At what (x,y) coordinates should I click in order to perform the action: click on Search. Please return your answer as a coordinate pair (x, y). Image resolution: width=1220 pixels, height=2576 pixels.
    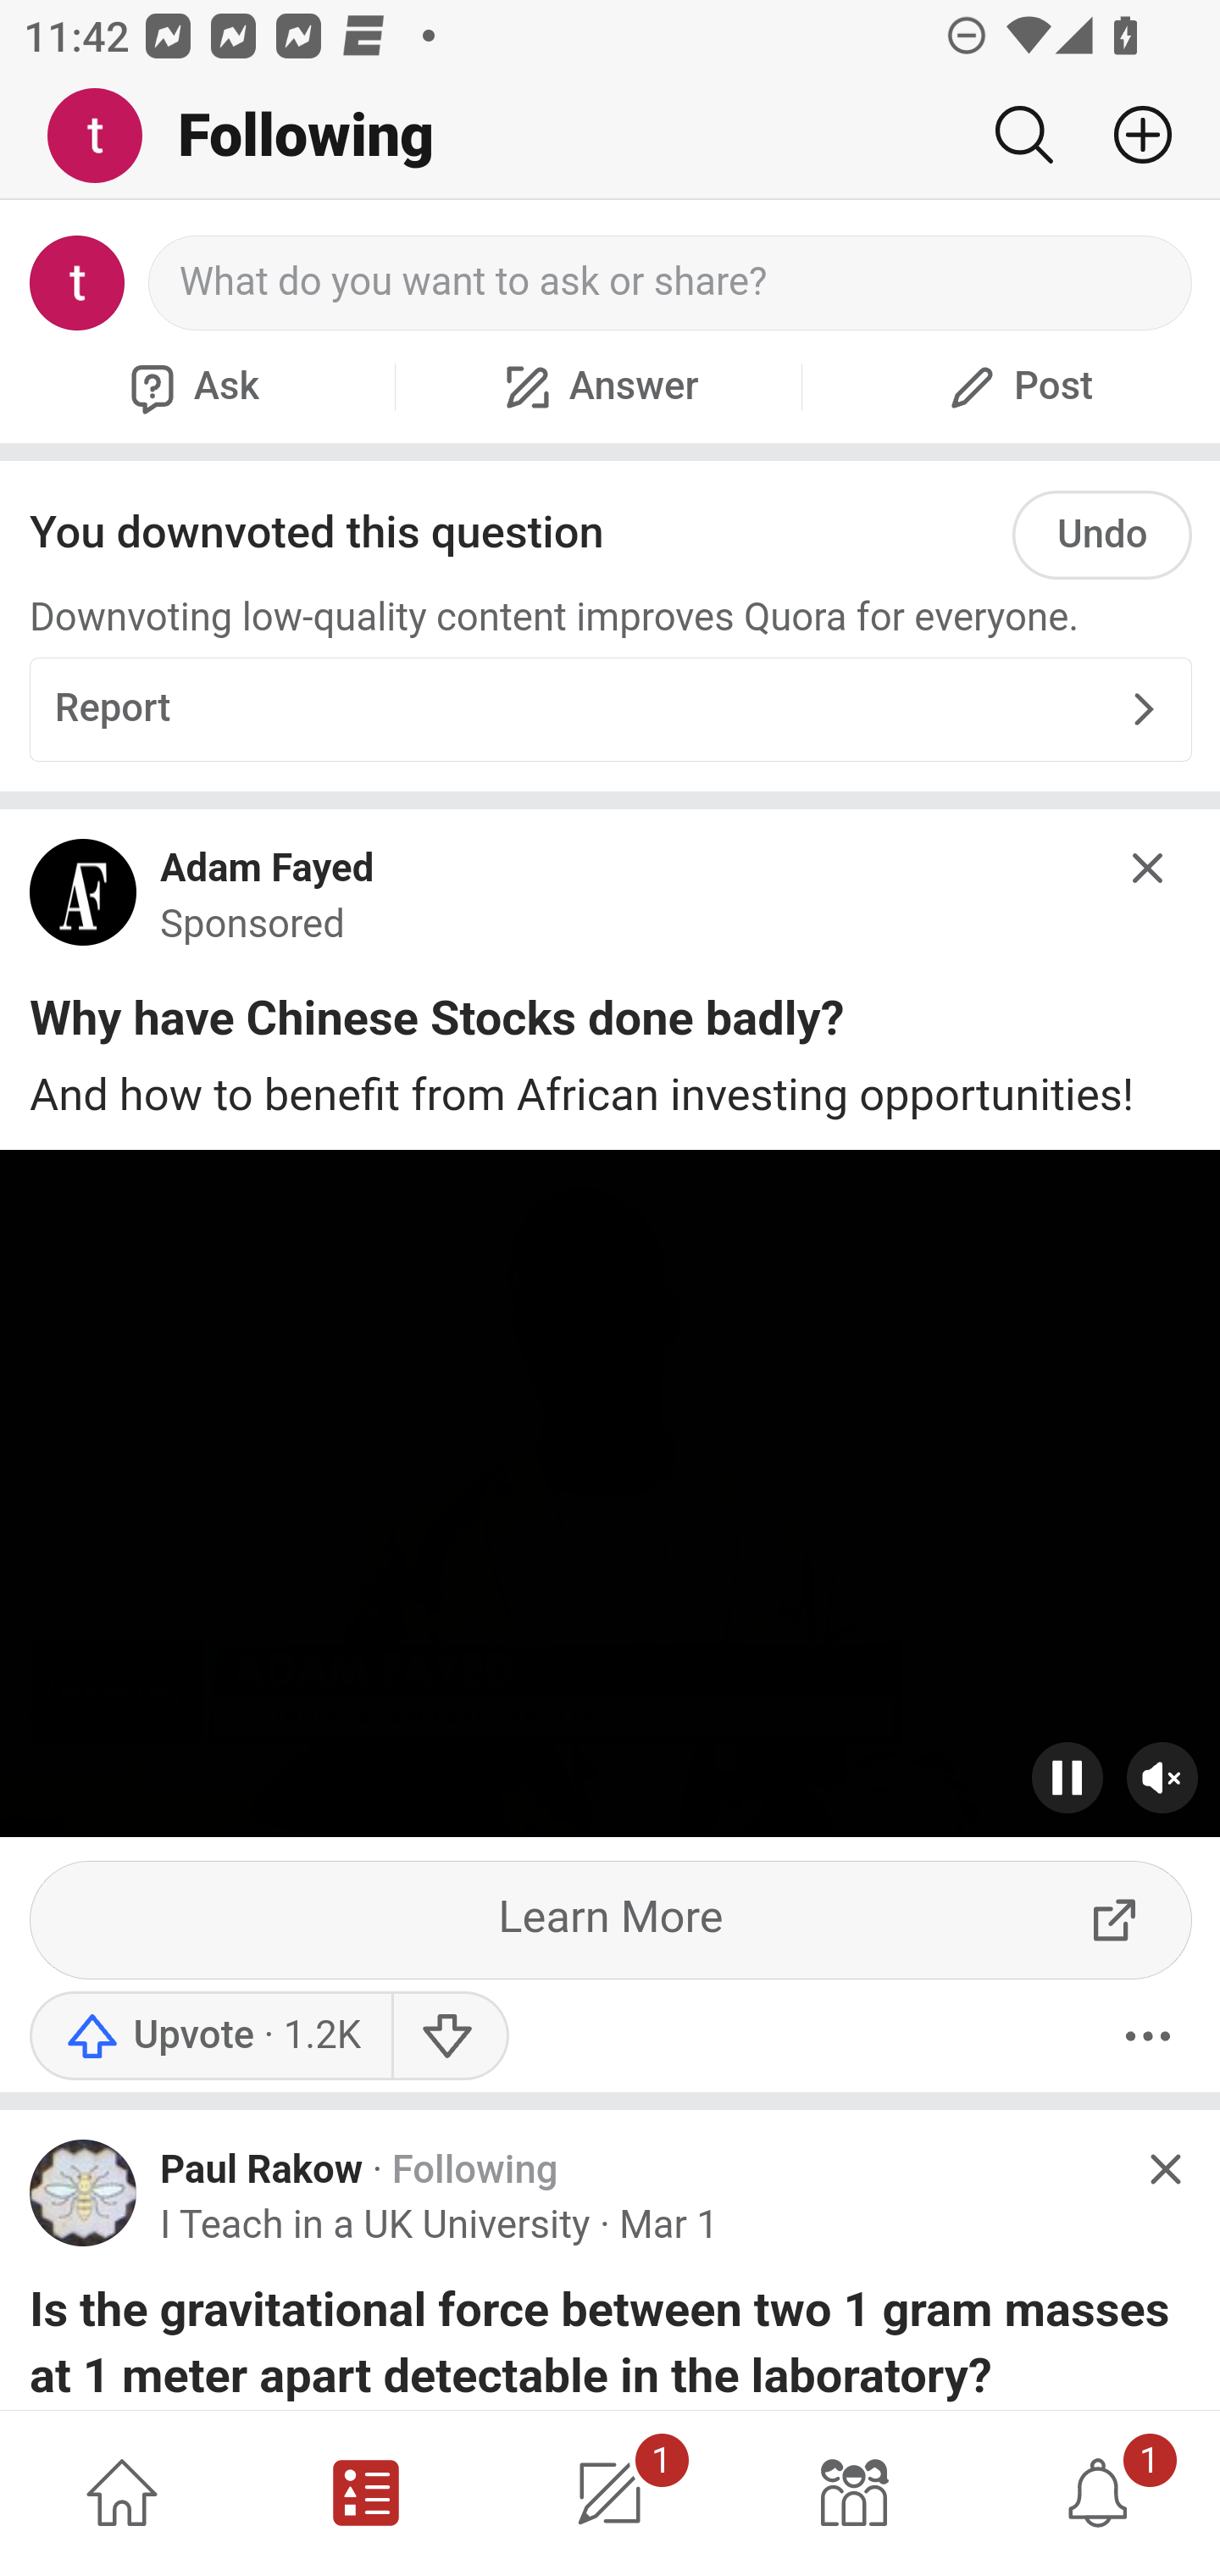
    Looking at the image, I should click on (1023, 135).